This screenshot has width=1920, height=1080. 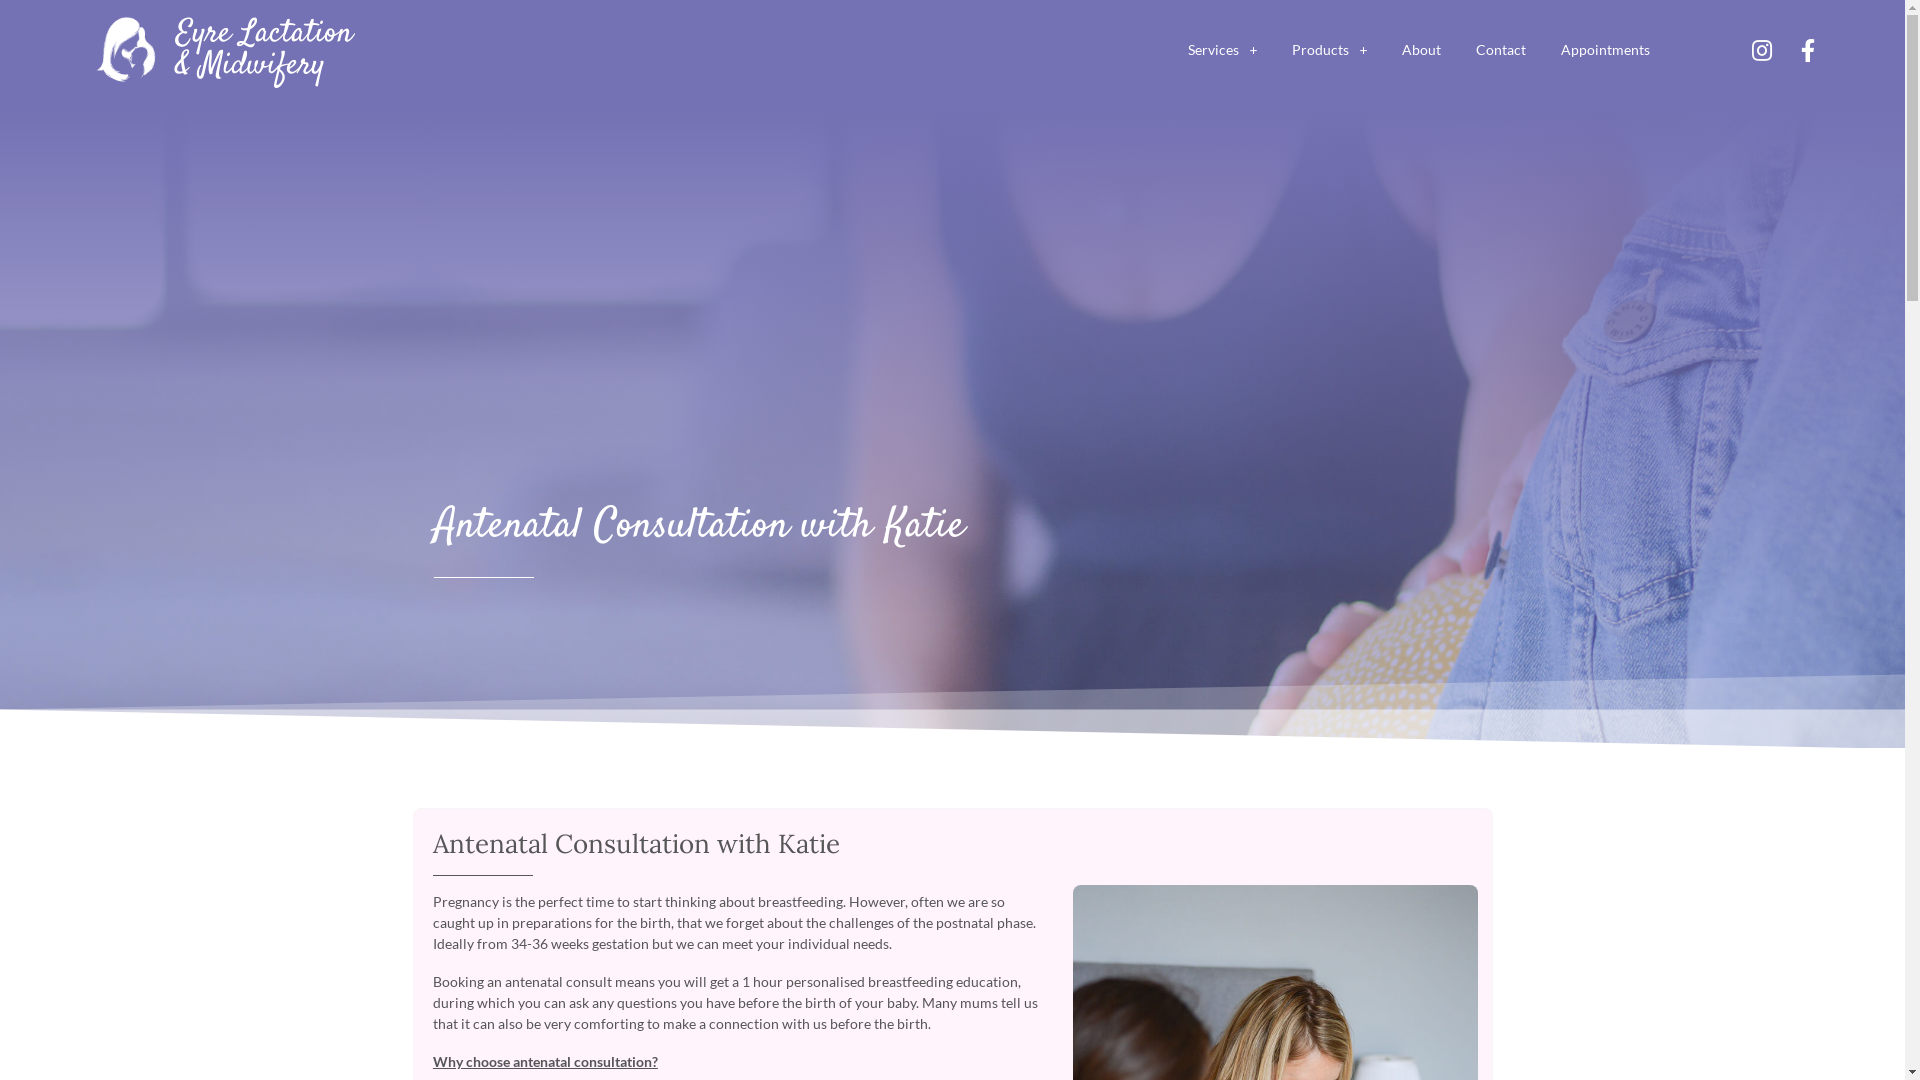 What do you see at coordinates (1606, 50) in the screenshot?
I see `Appointments` at bounding box center [1606, 50].